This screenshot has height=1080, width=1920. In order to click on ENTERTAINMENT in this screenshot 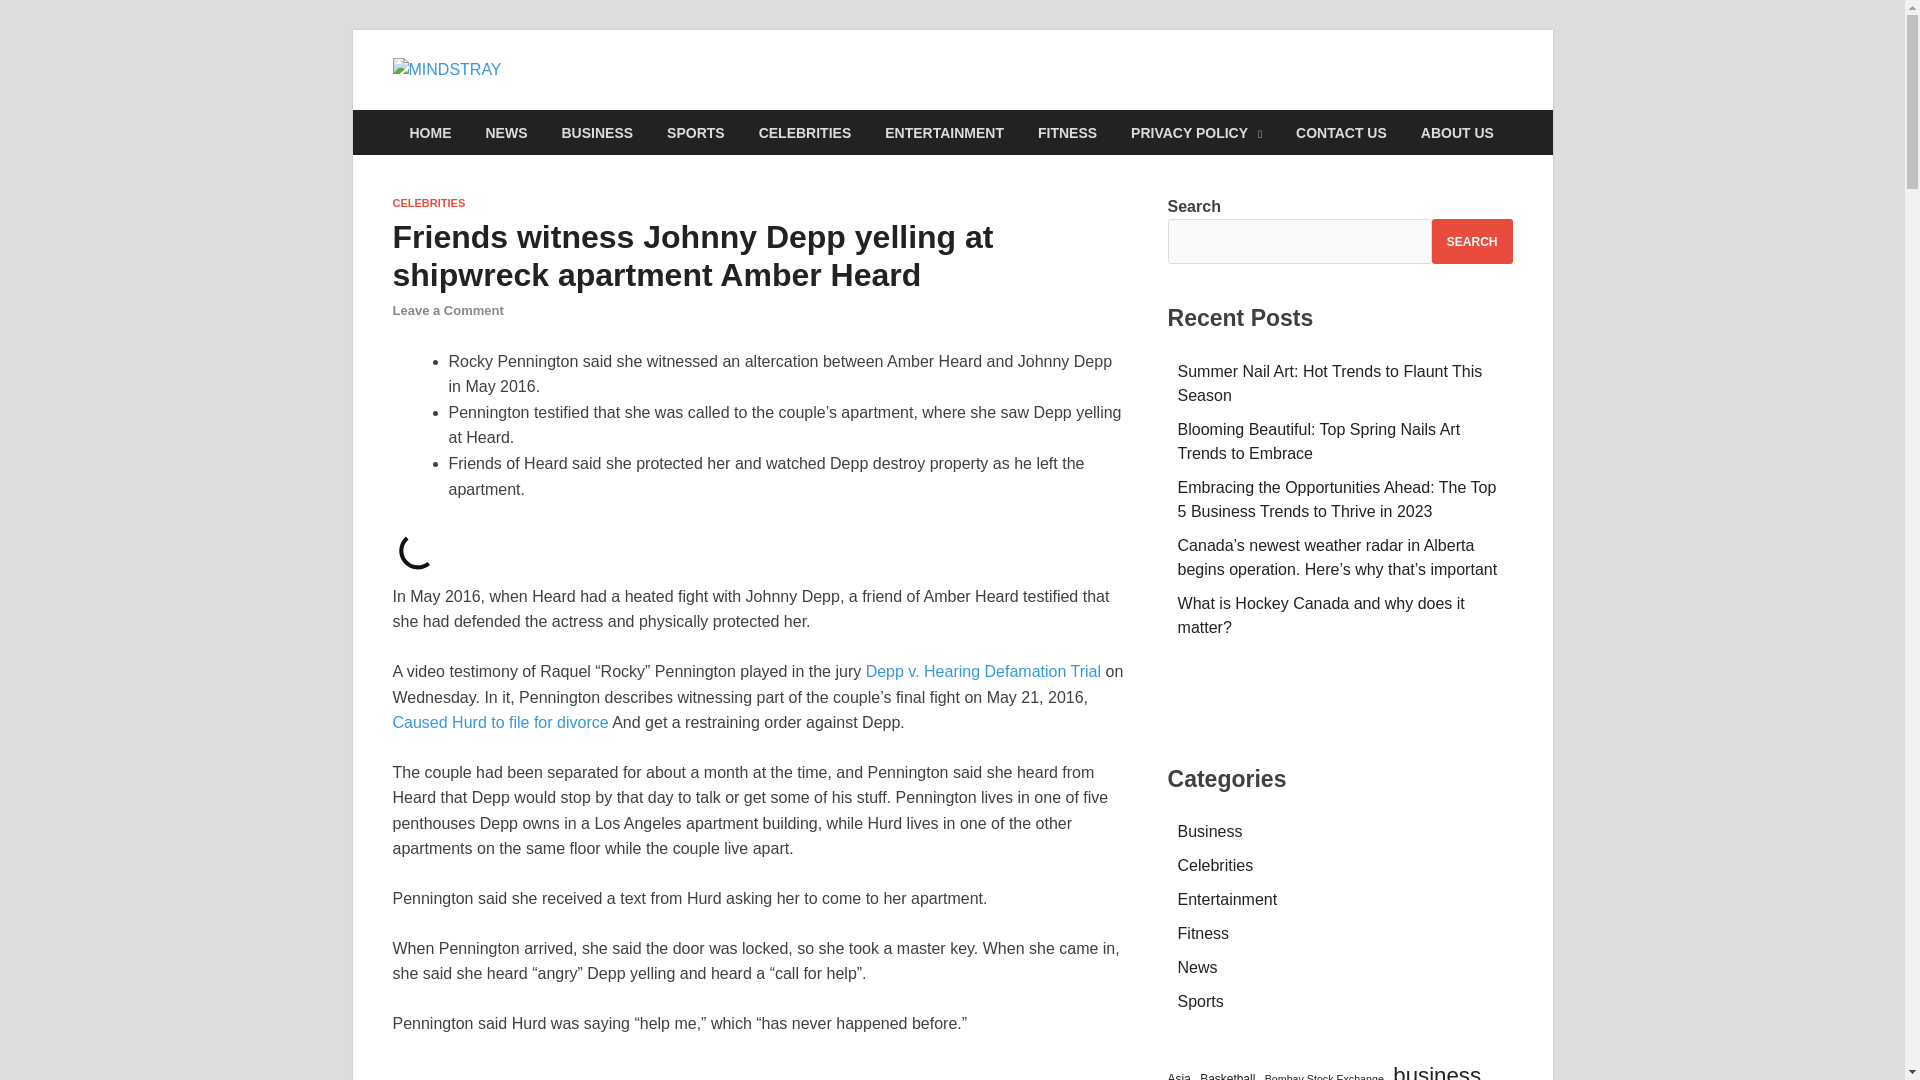, I will do `click(944, 132)`.